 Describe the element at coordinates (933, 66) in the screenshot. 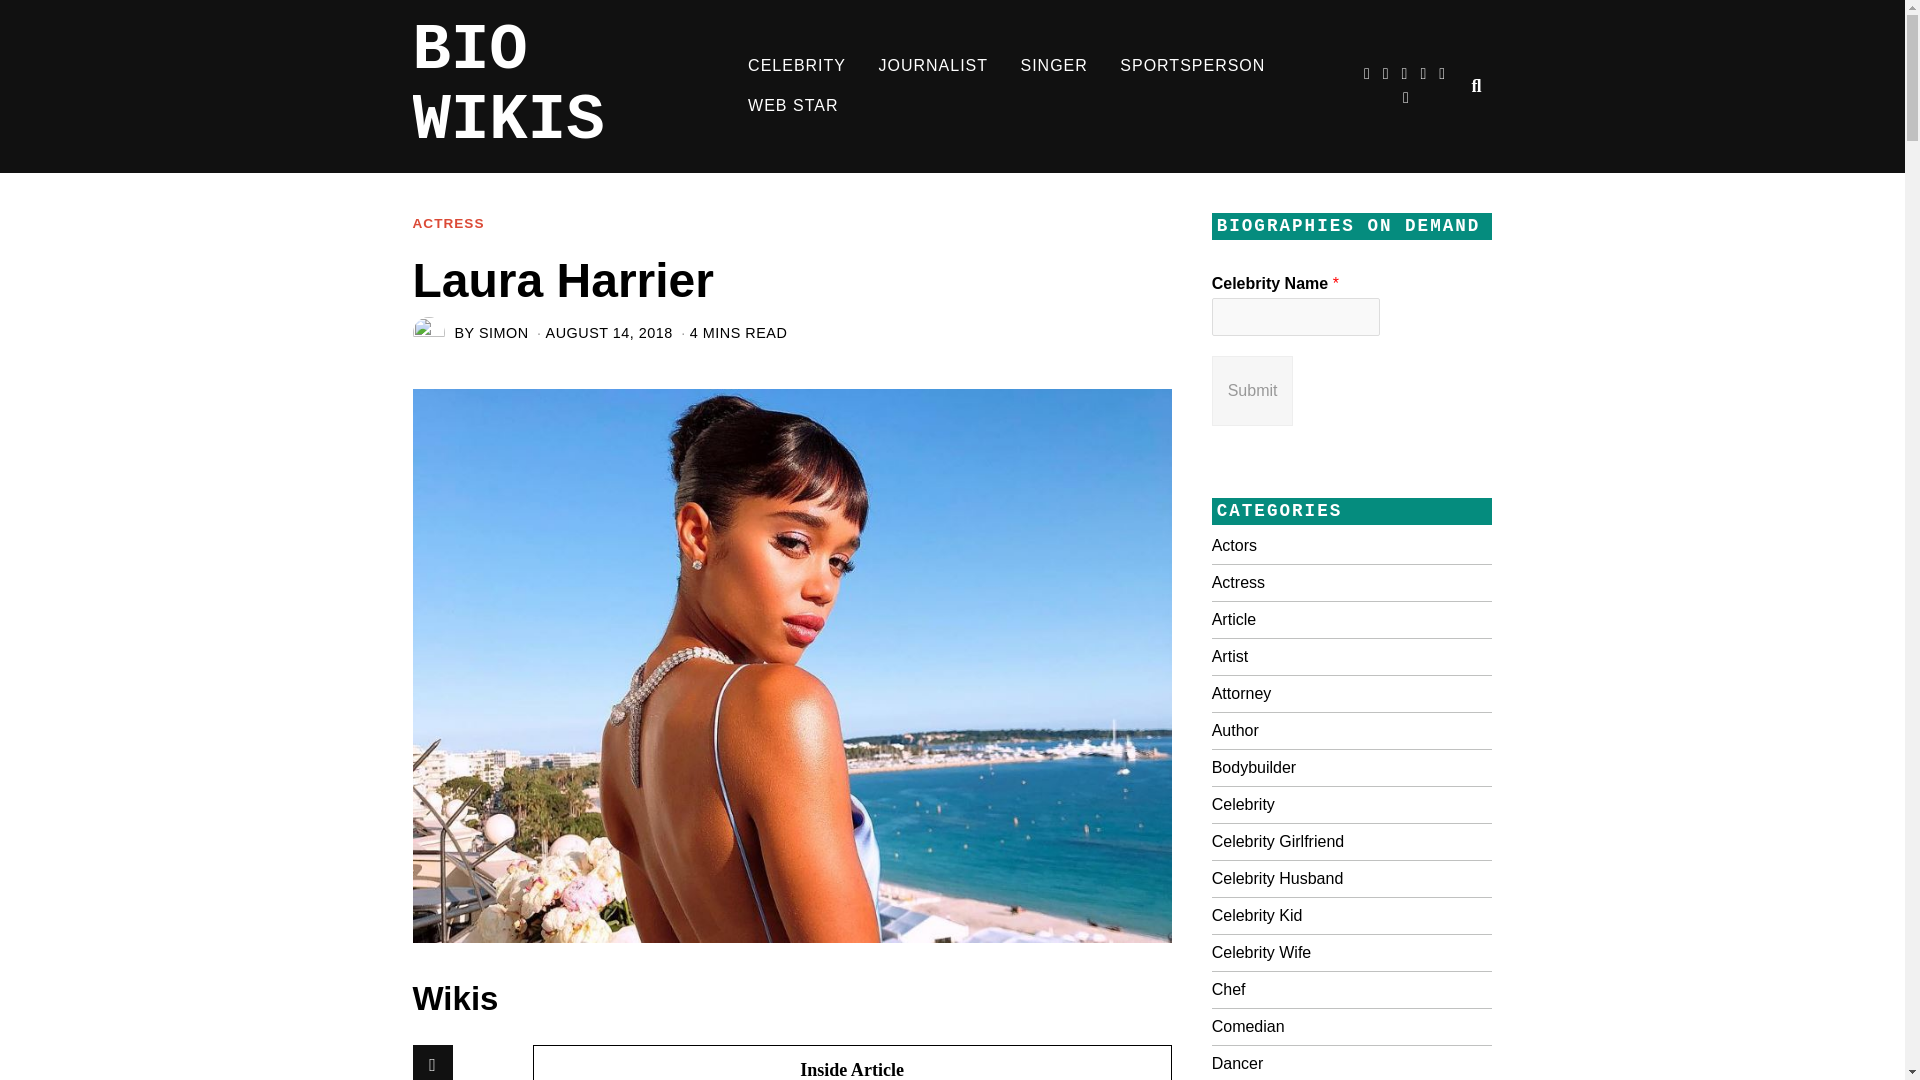

I see `JOURNALIST` at that location.